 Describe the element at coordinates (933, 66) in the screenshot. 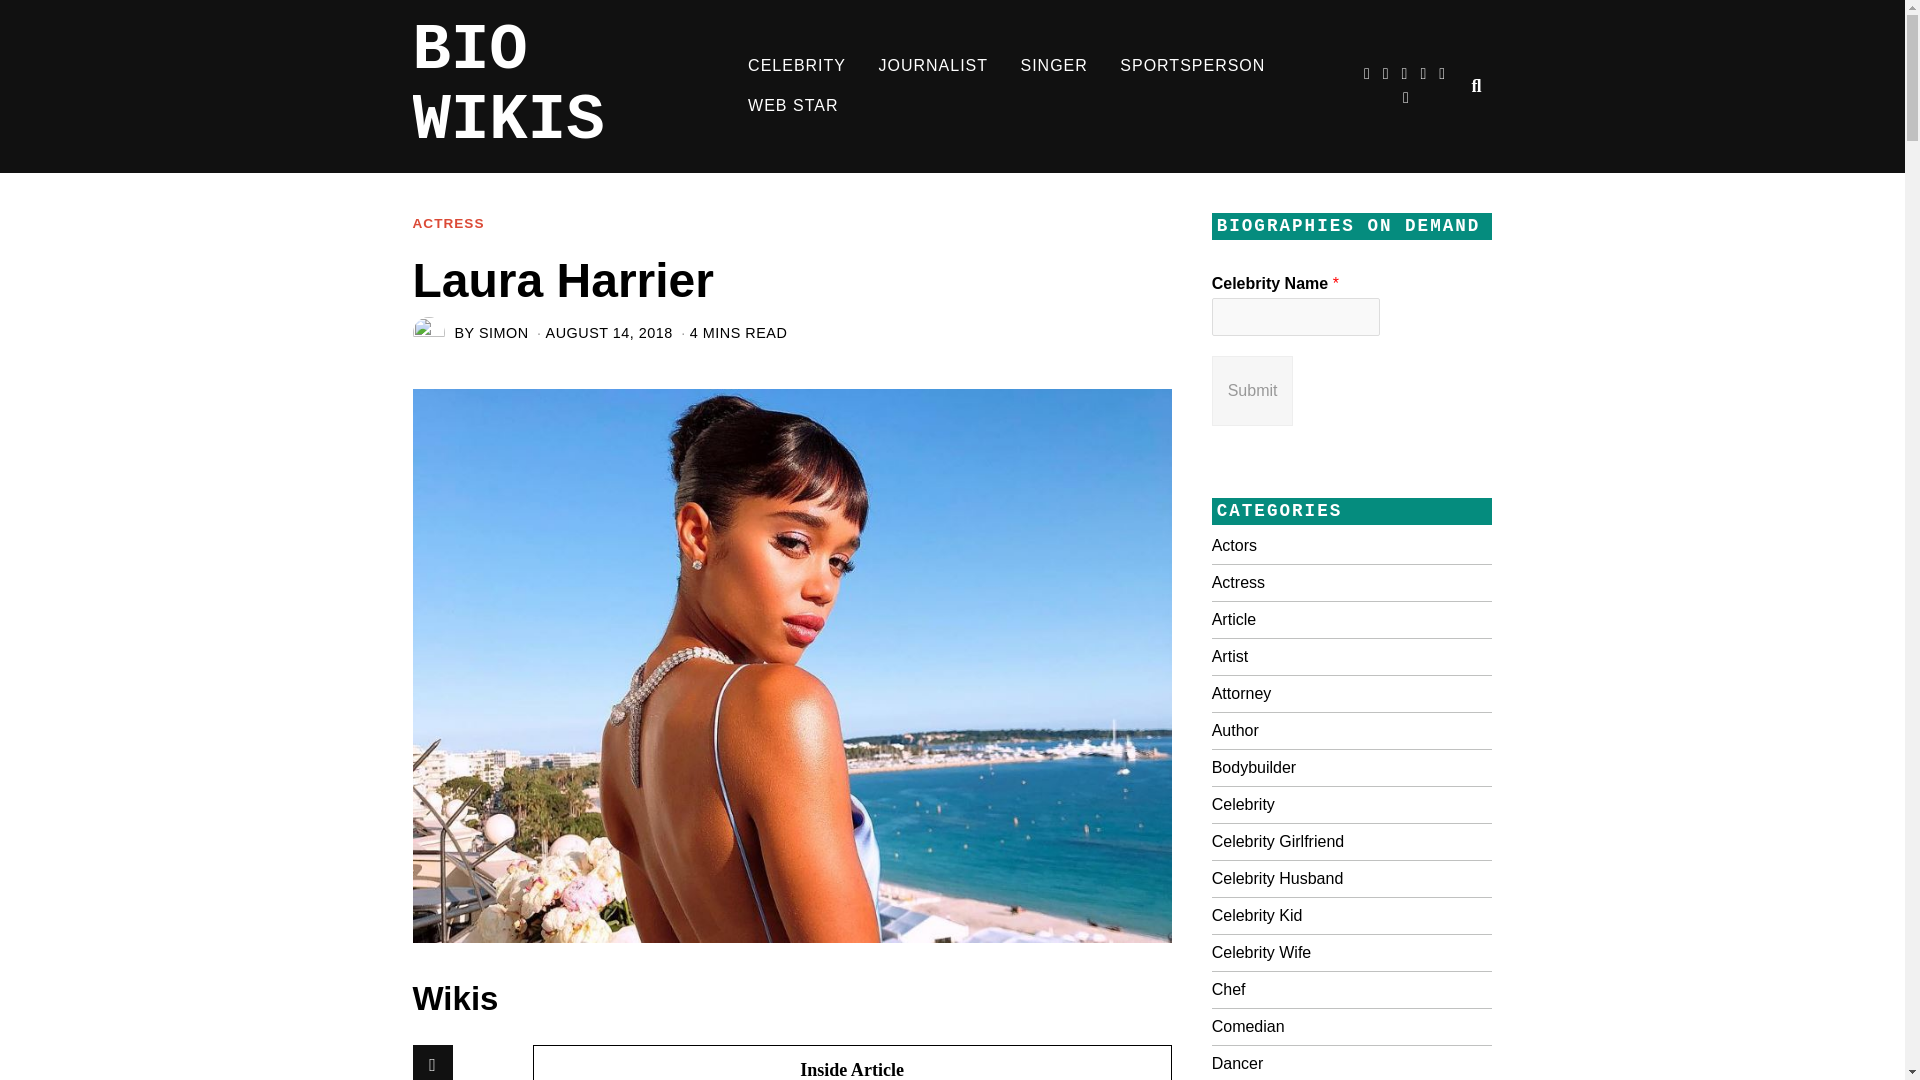

I see `JOURNALIST` at that location.